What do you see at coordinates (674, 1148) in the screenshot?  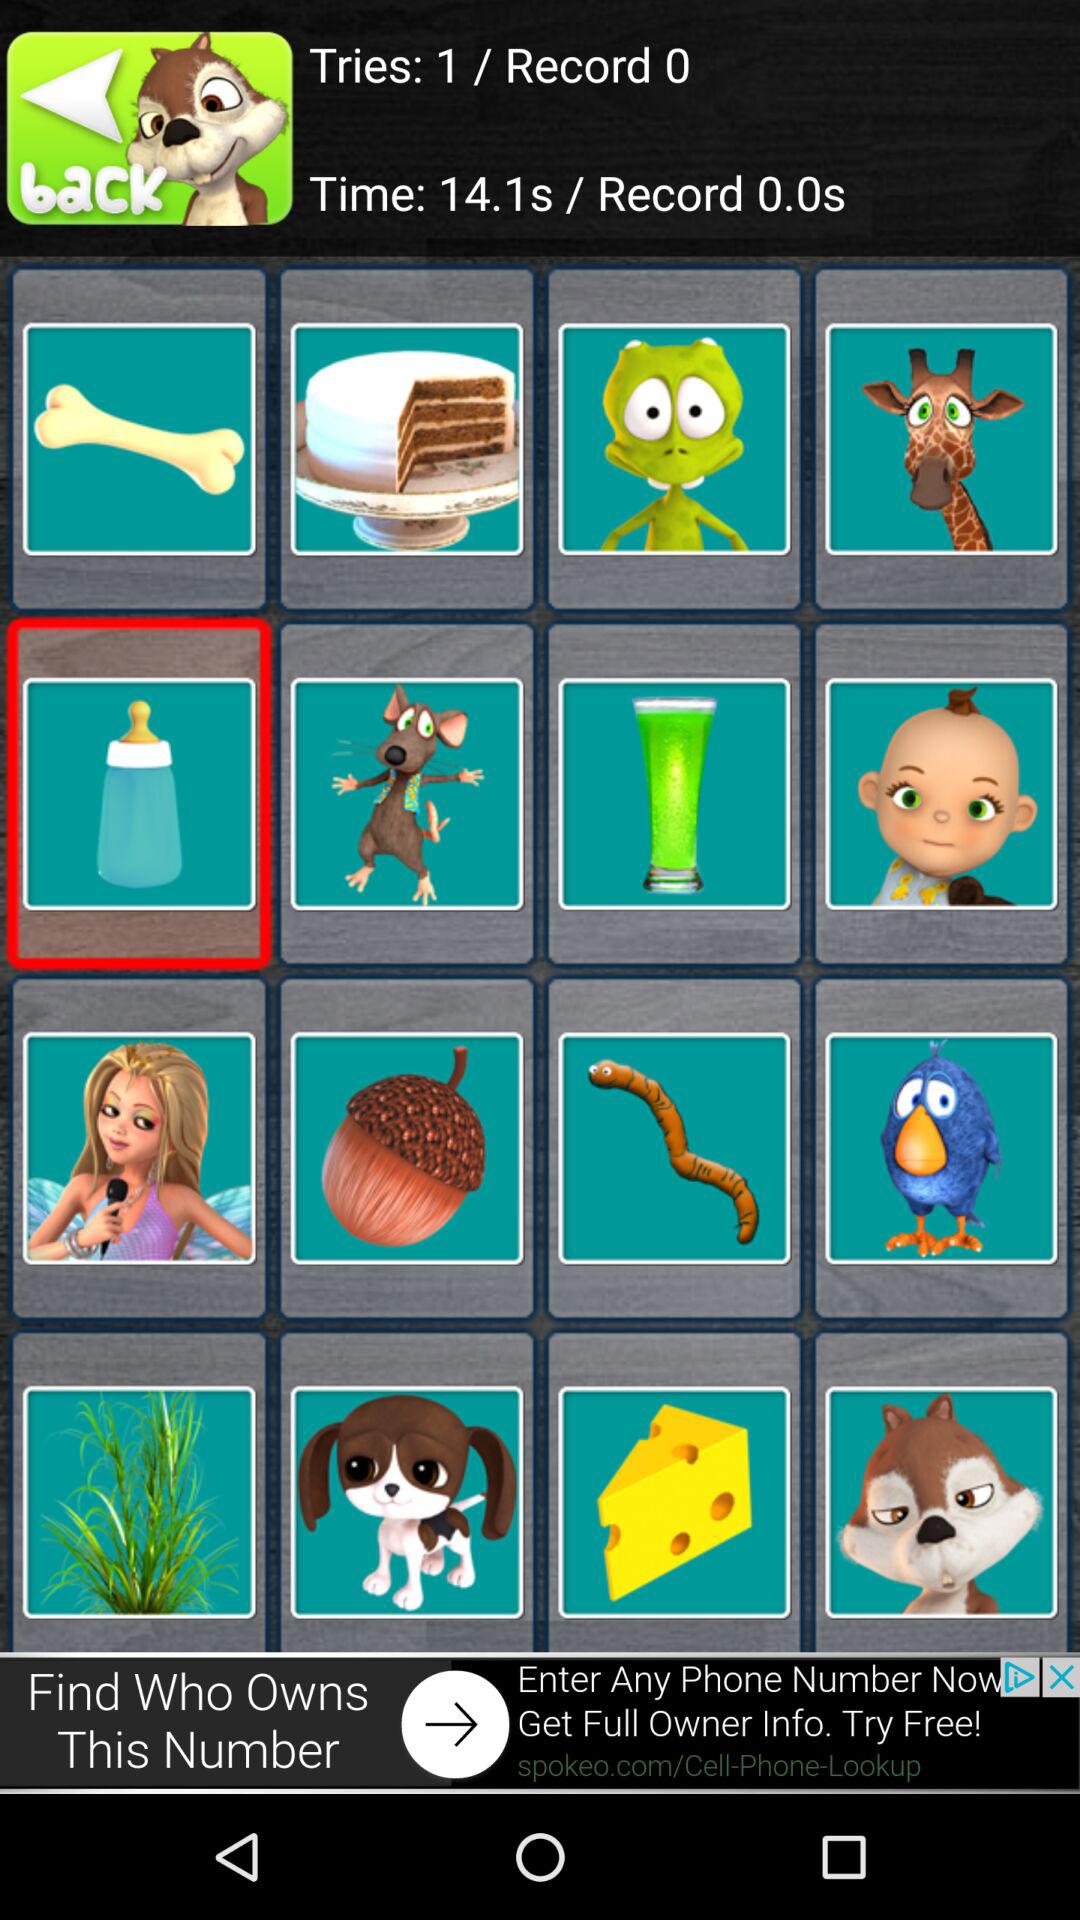 I see `click on the worm image` at bounding box center [674, 1148].